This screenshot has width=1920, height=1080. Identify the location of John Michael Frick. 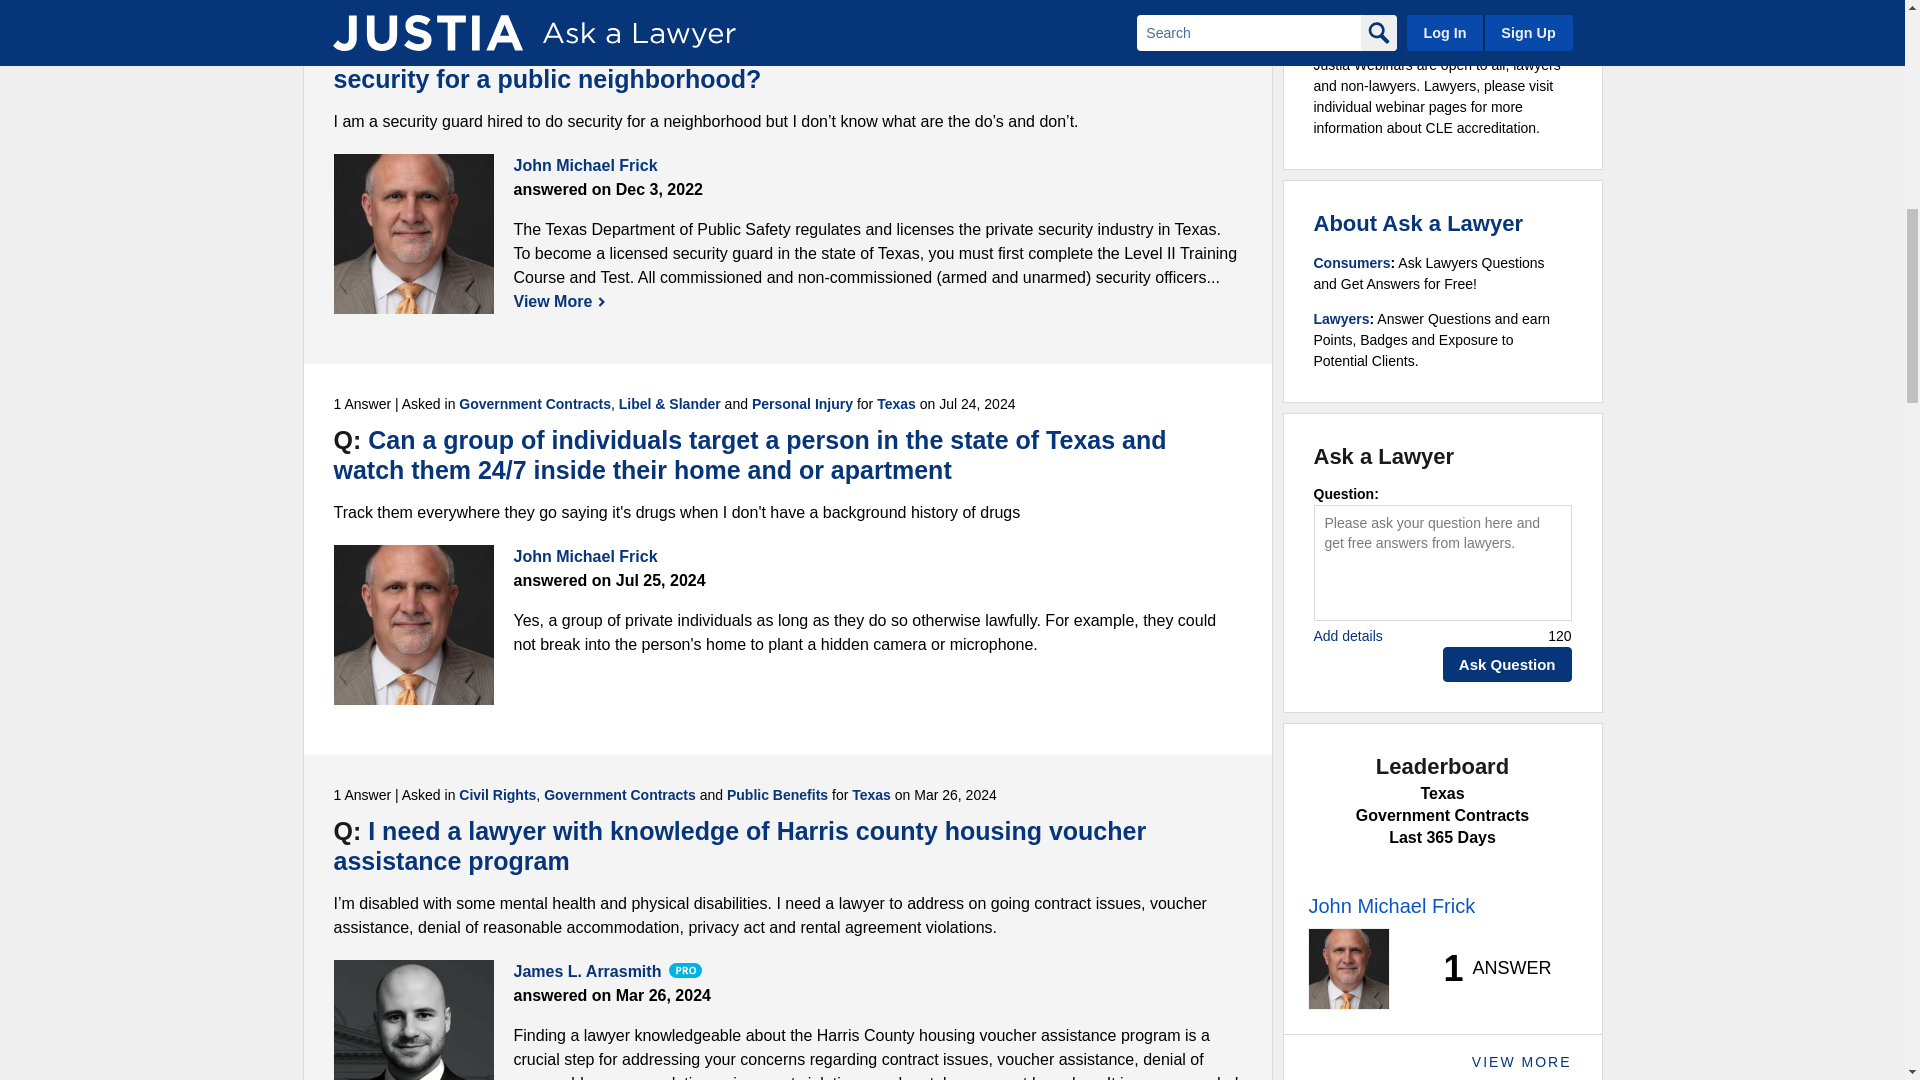
(414, 234).